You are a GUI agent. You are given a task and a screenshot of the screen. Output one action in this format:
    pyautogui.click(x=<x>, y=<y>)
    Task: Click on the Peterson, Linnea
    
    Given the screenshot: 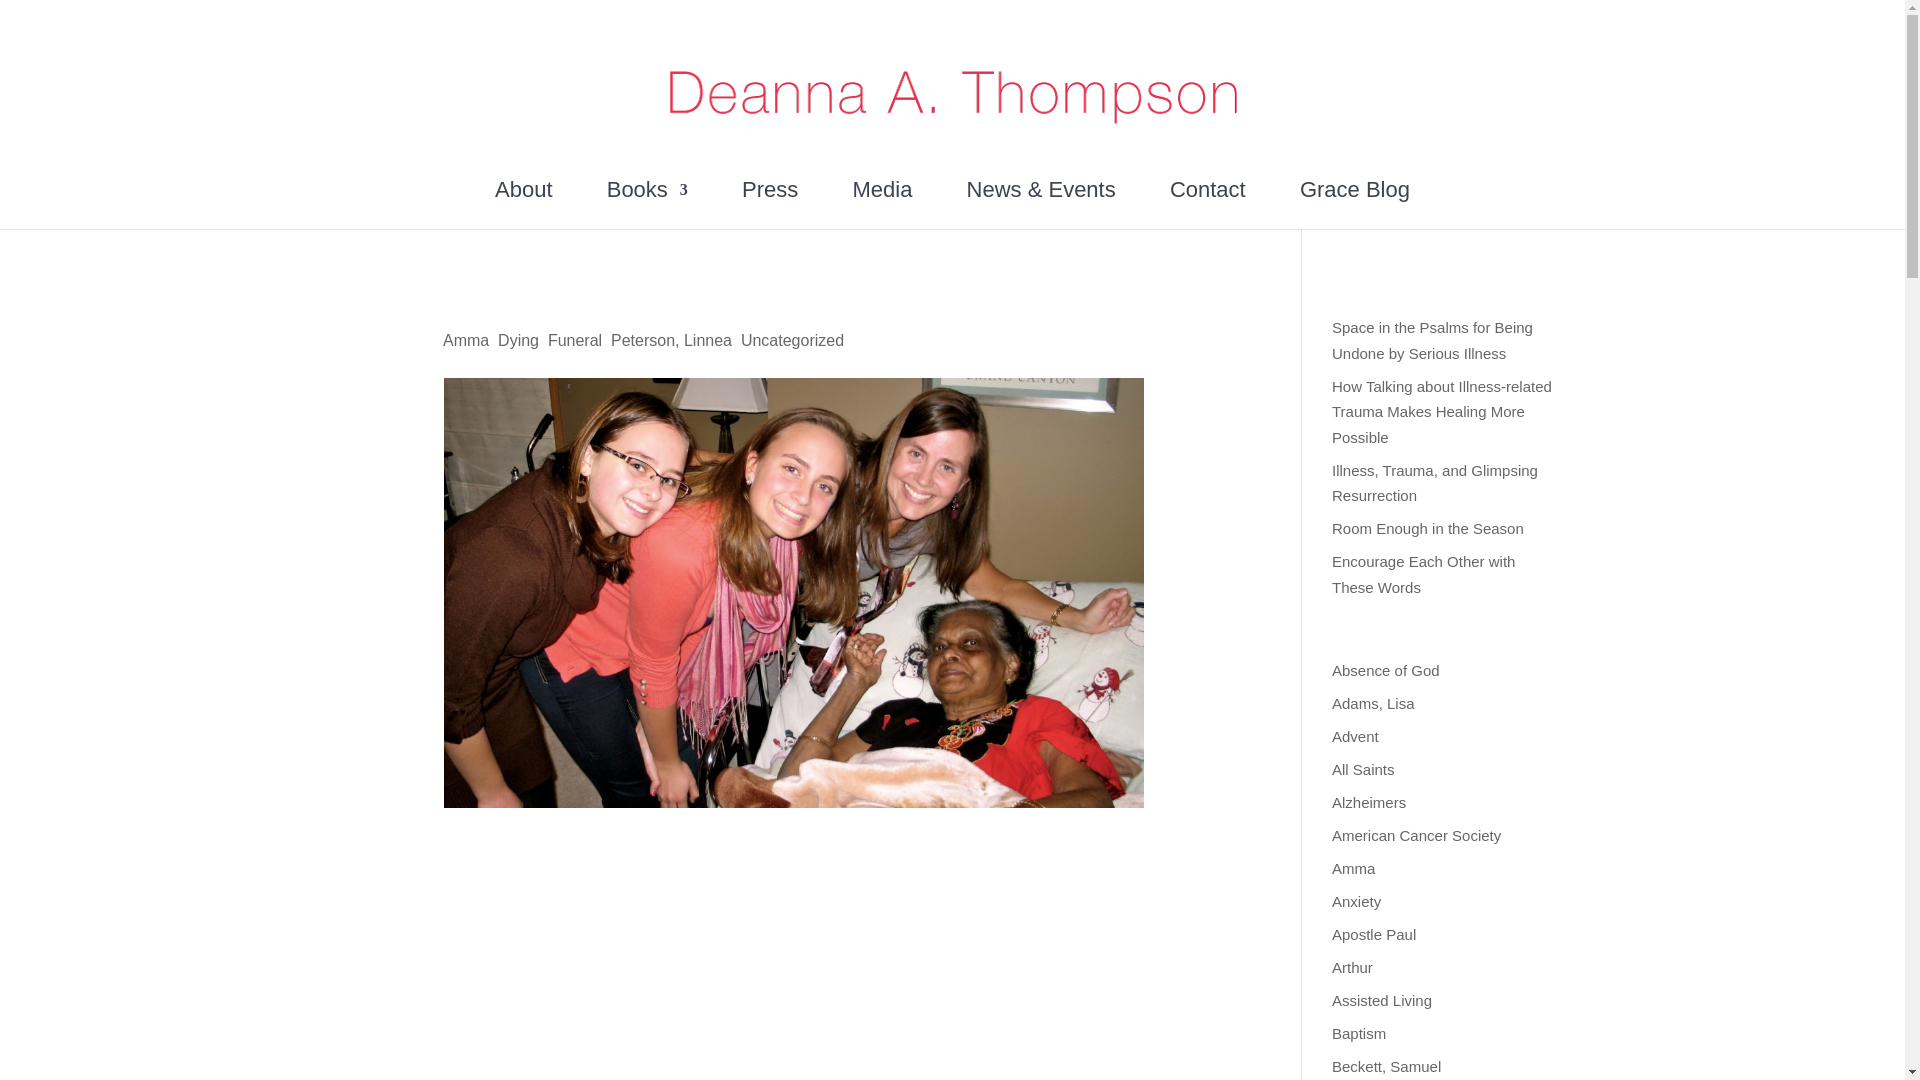 What is the action you would take?
    pyautogui.click(x=670, y=340)
    